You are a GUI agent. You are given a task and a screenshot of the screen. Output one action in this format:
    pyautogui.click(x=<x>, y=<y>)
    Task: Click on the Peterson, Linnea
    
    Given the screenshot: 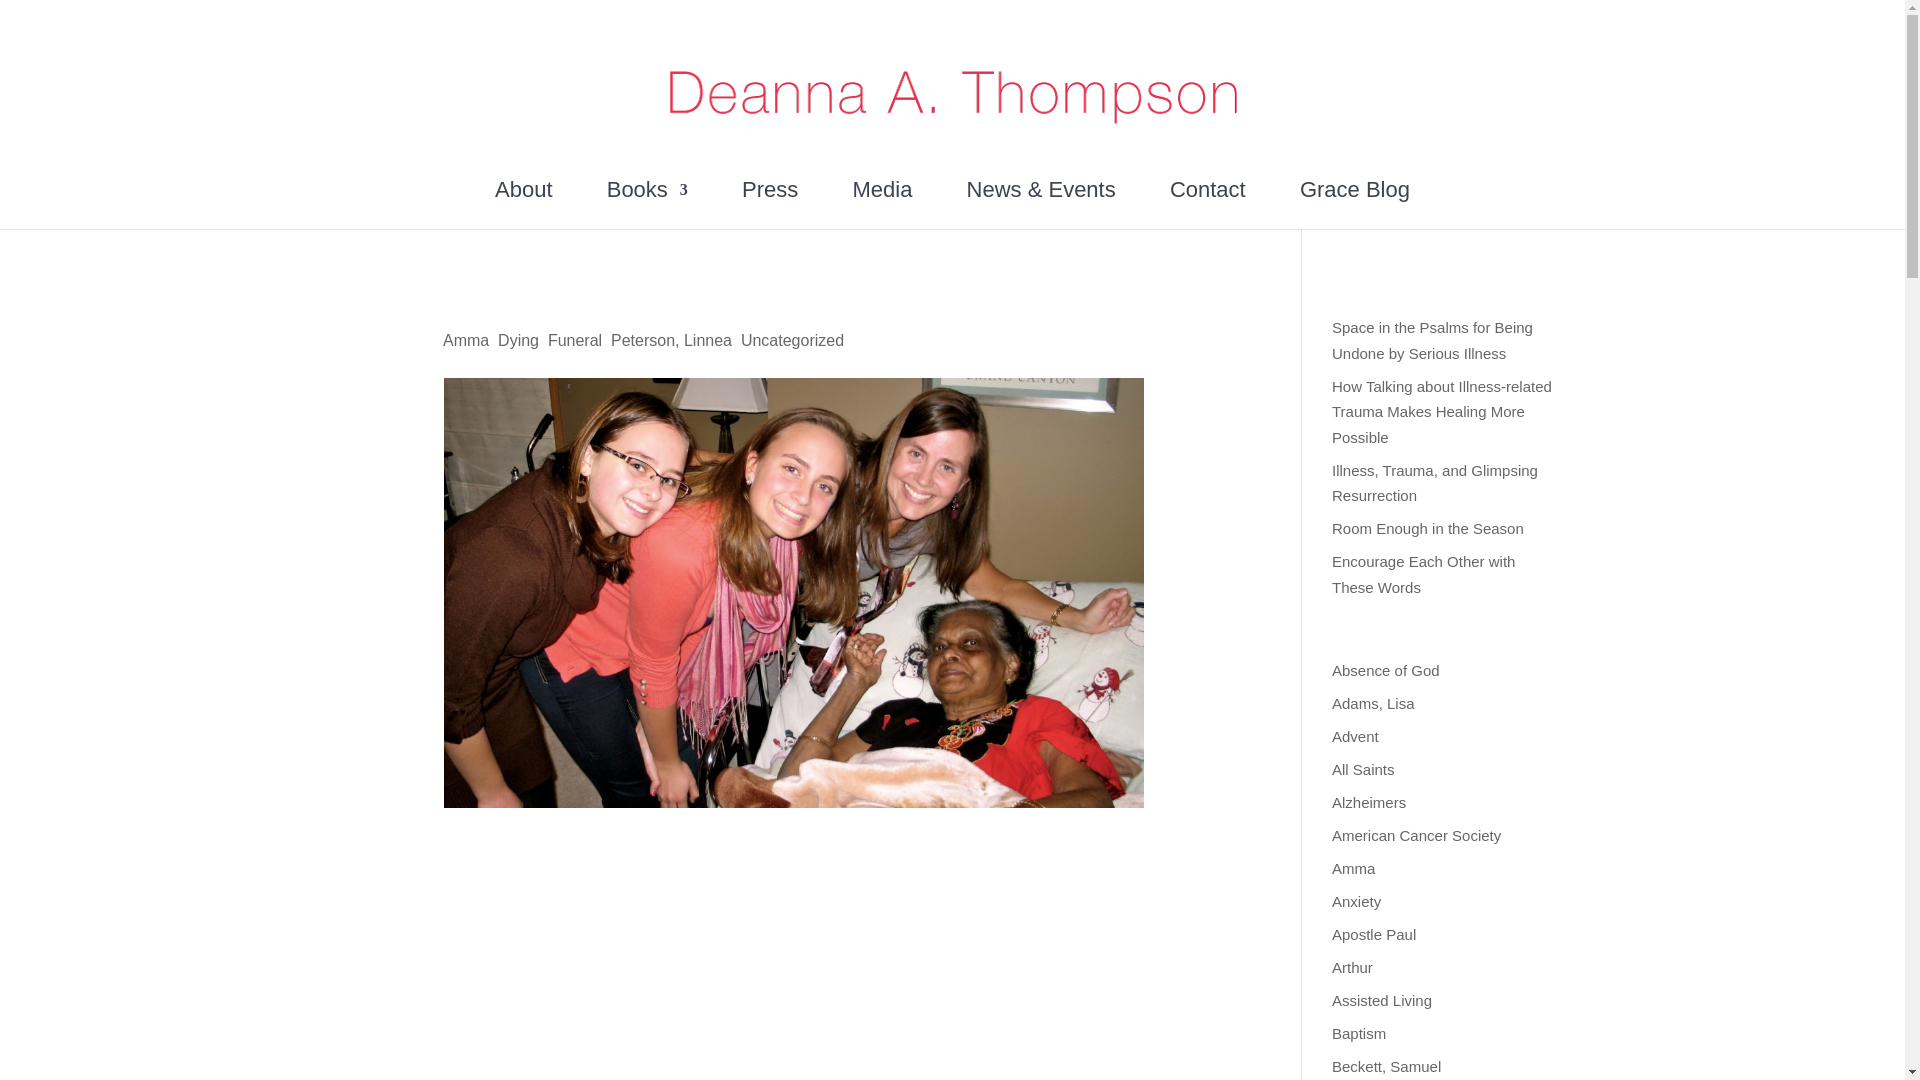 What is the action you would take?
    pyautogui.click(x=670, y=340)
    